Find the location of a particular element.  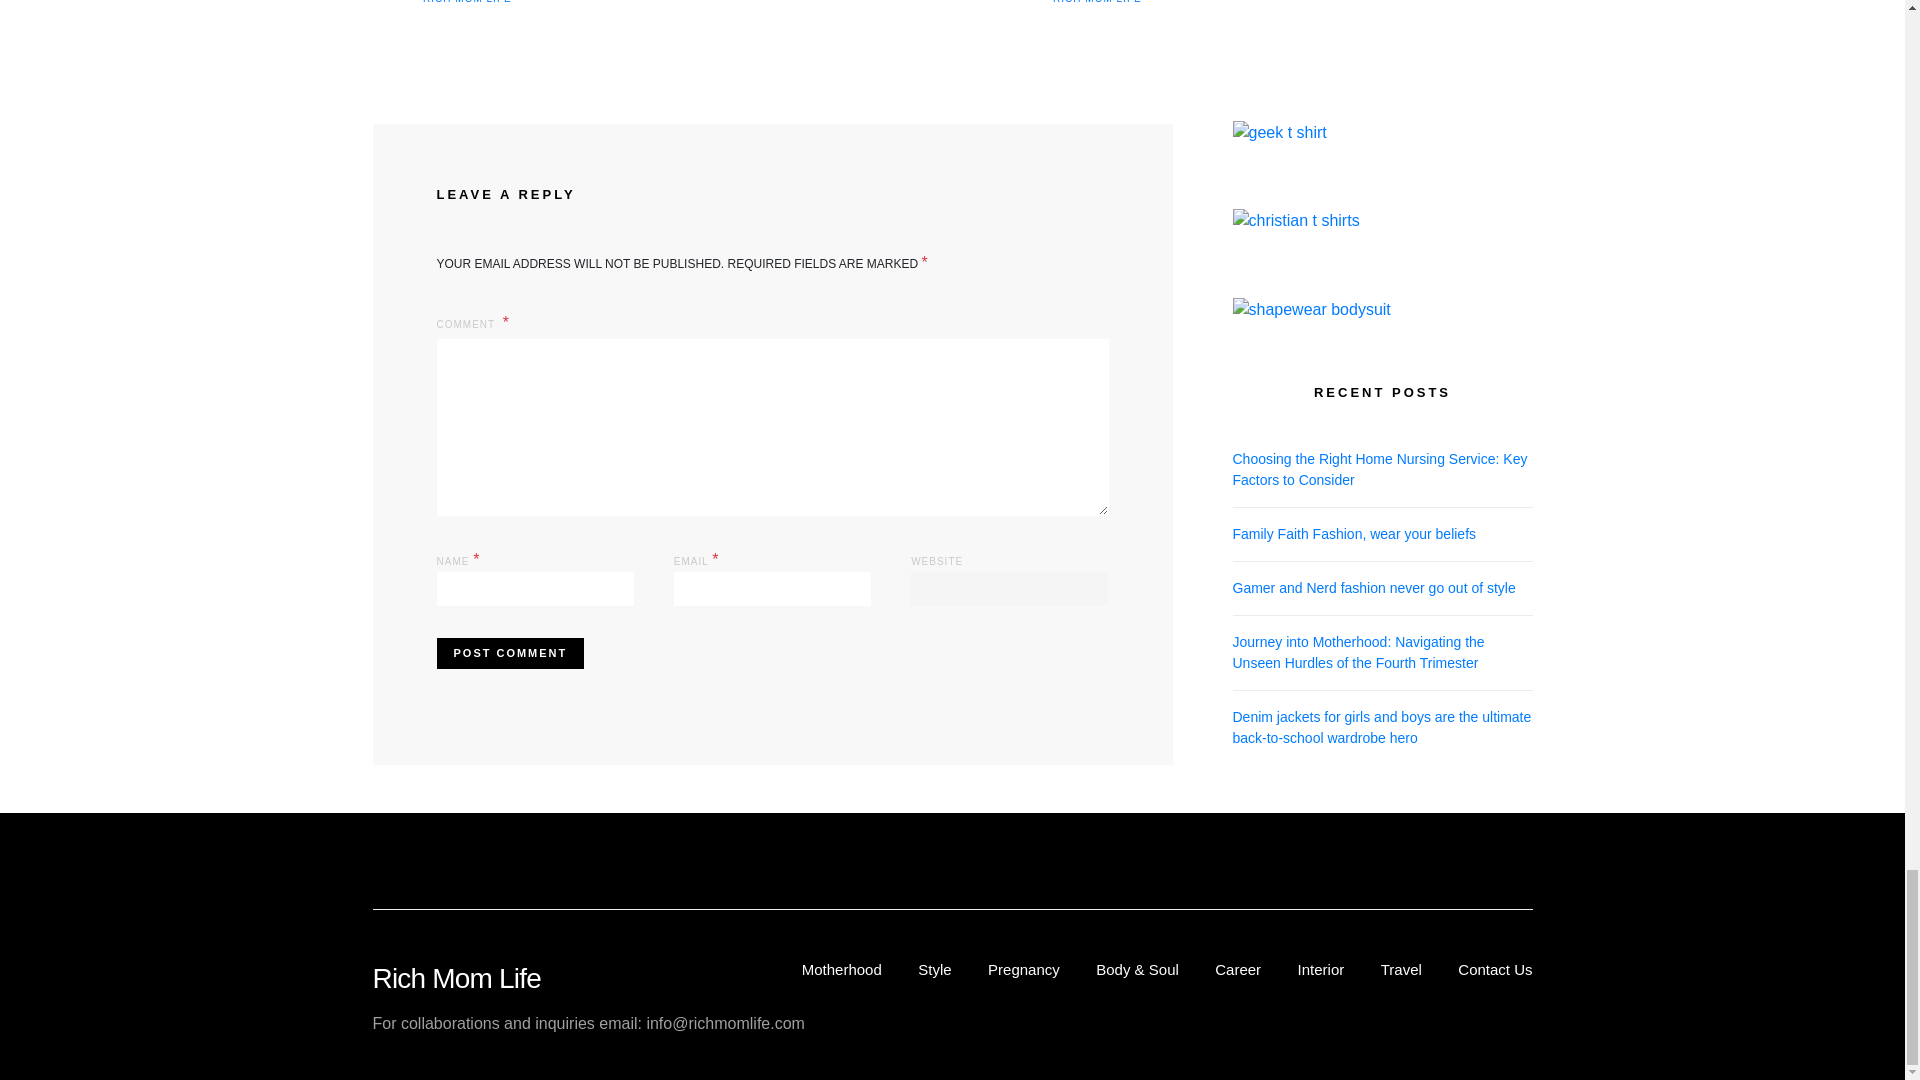

View all posts by Rich Mom Life is located at coordinates (1097, 2).